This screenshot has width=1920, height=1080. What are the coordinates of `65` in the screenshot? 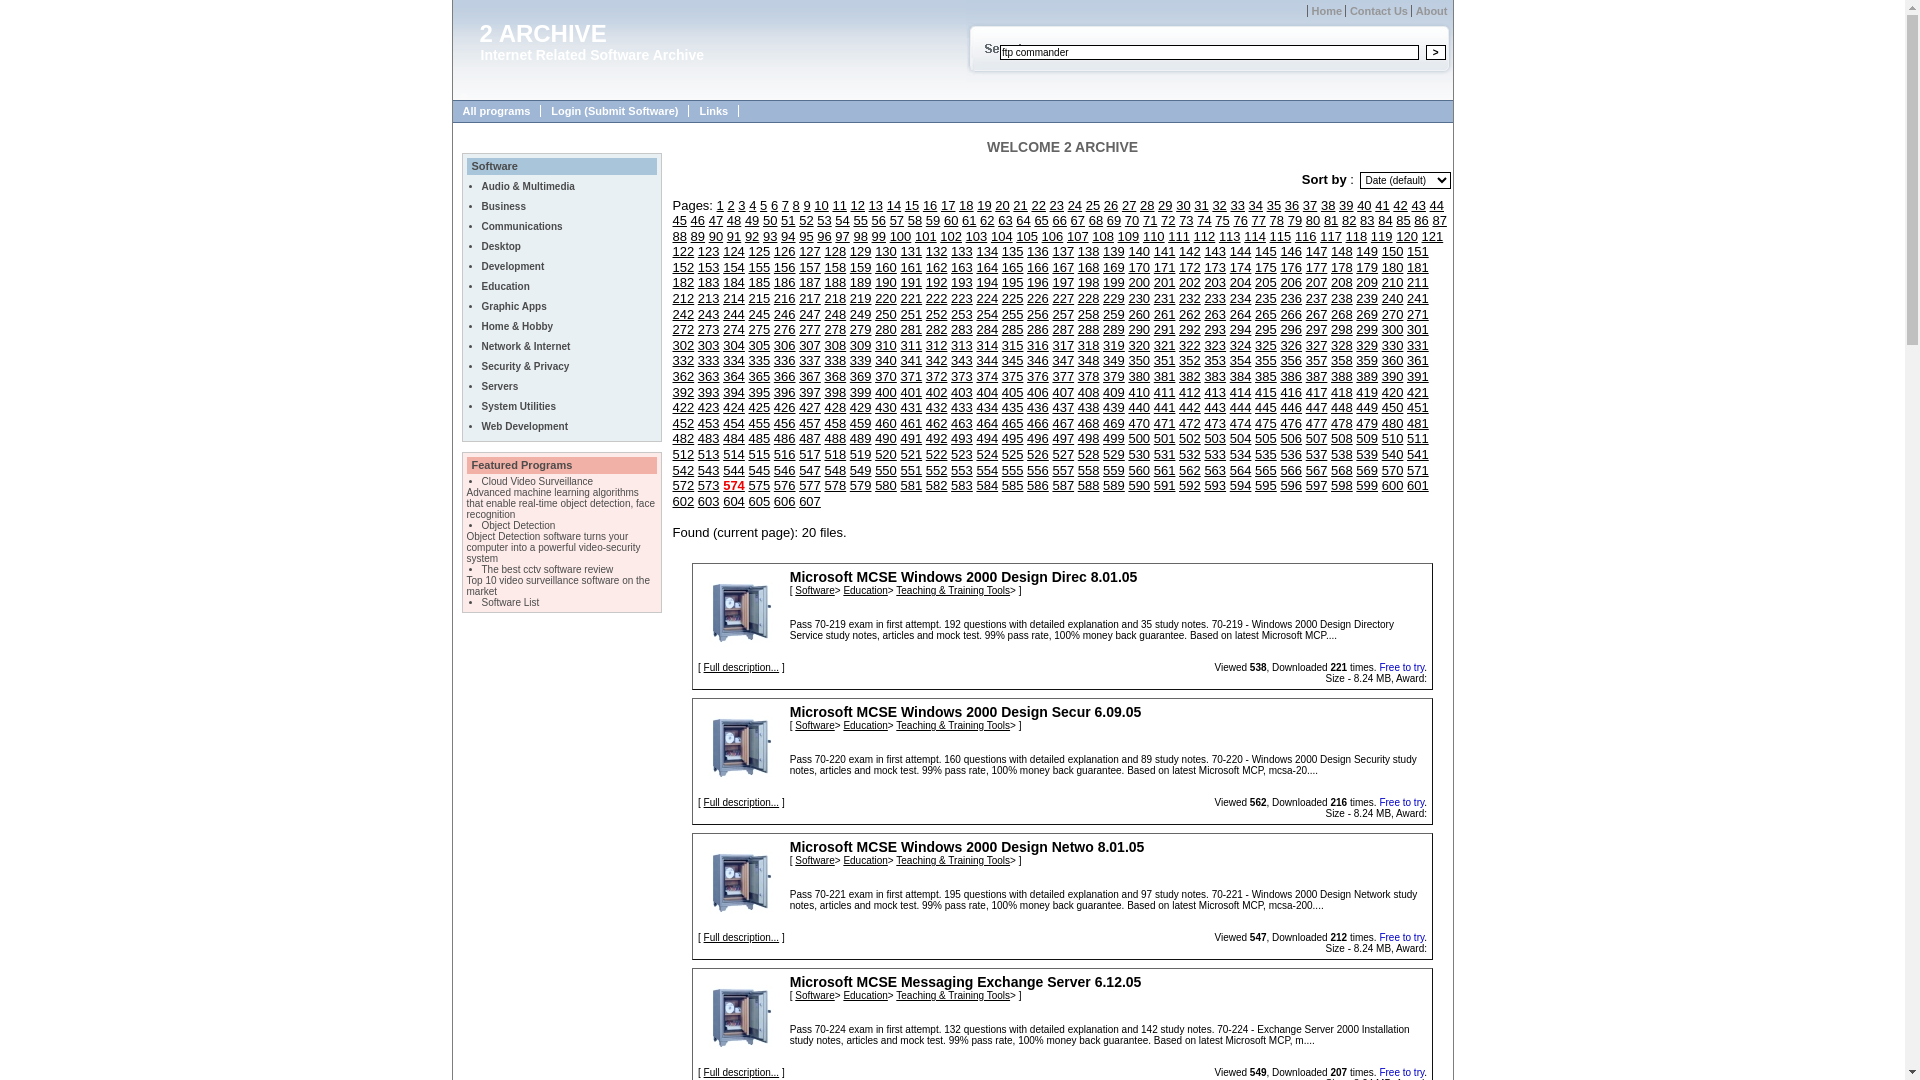 It's located at (1041, 220).